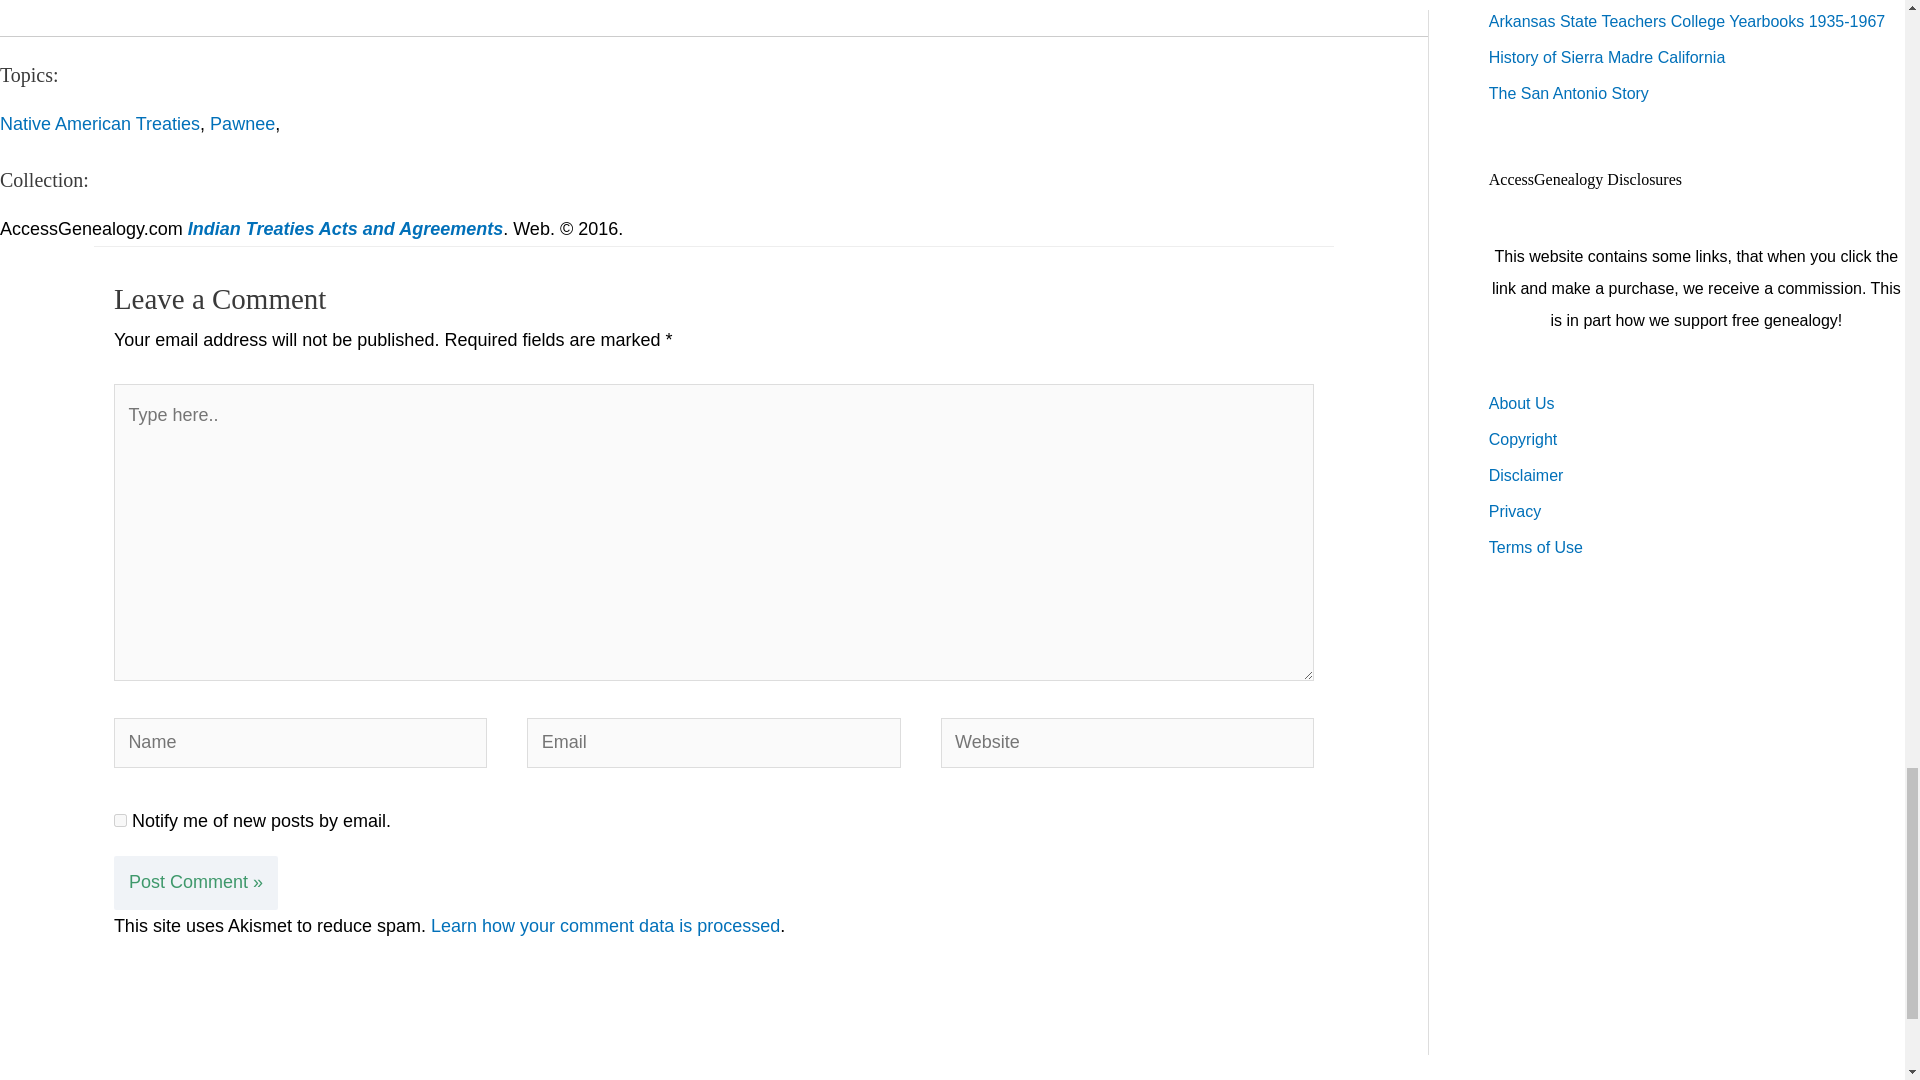  Describe the element at coordinates (242, 124) in the screenshot. I see `Pawnee` at that location.